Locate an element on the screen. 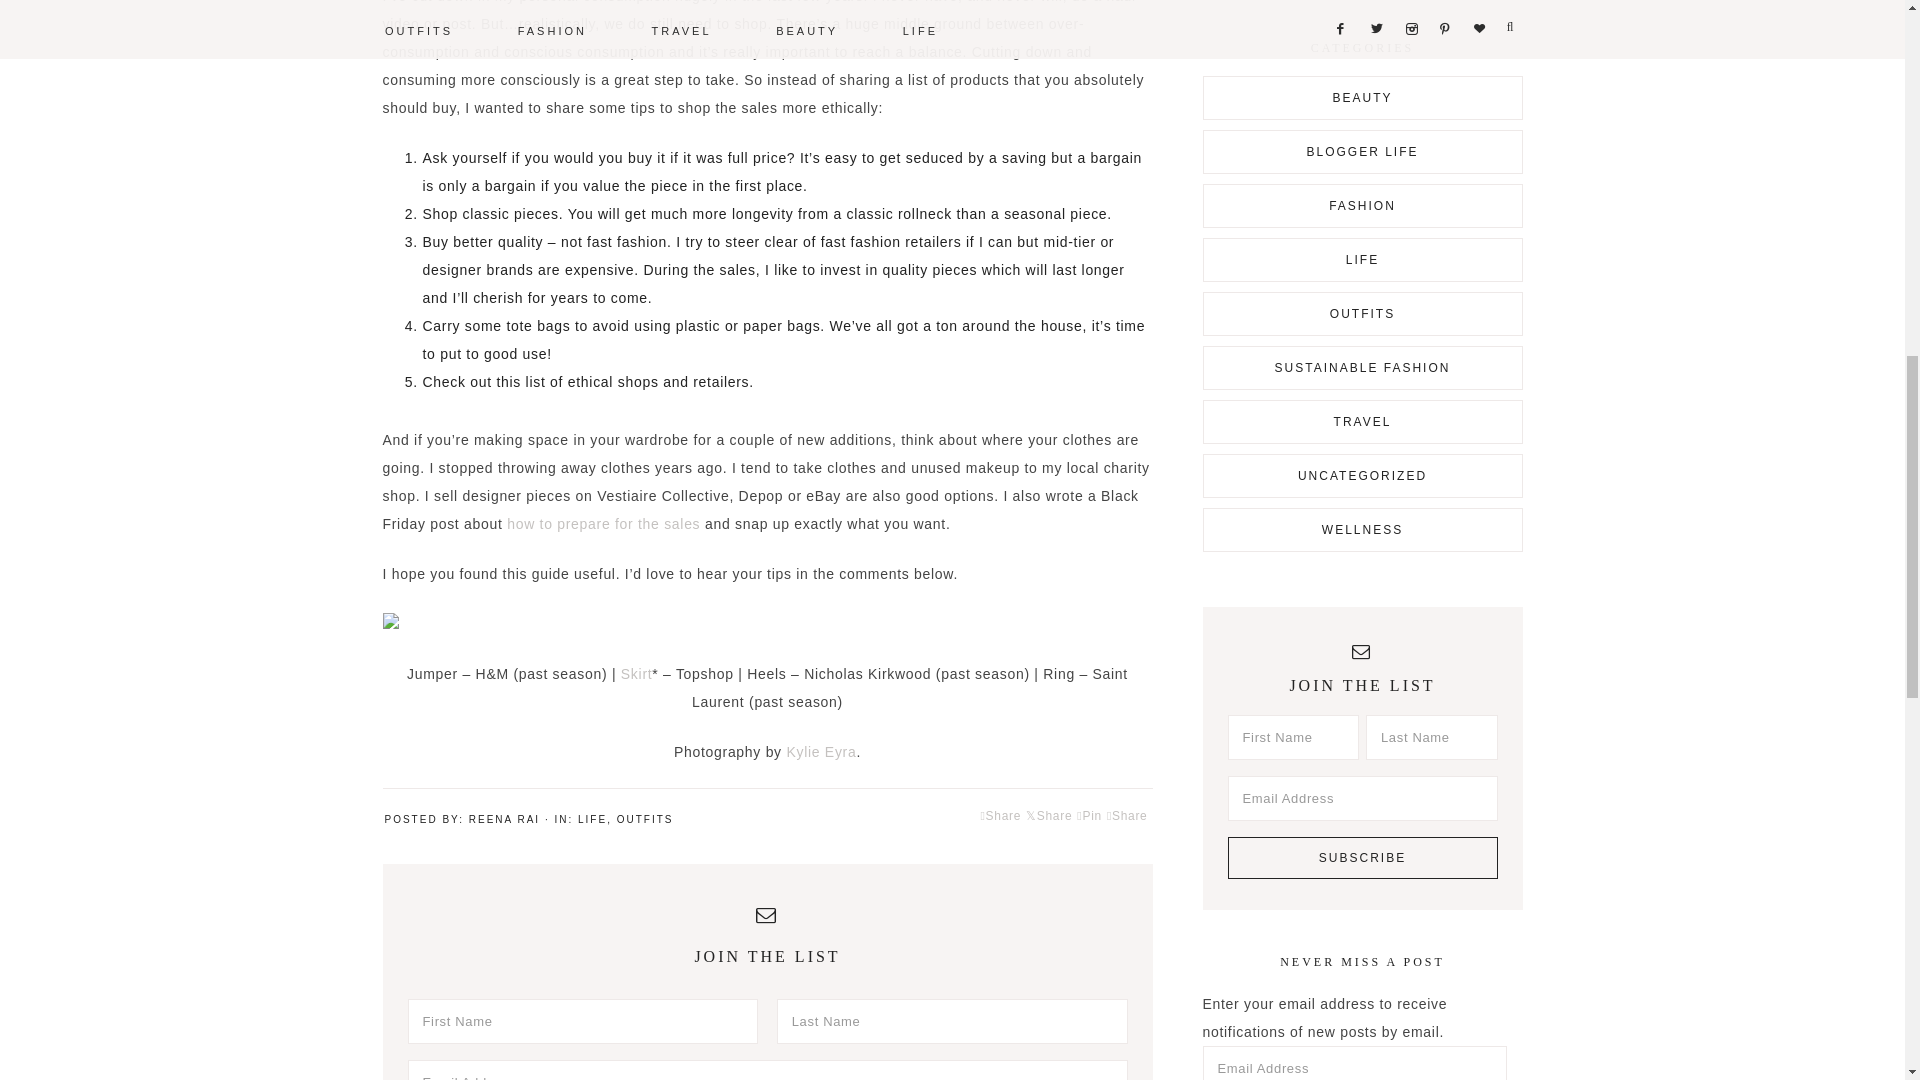  OUTFITS is located at coordinates (644, 820).